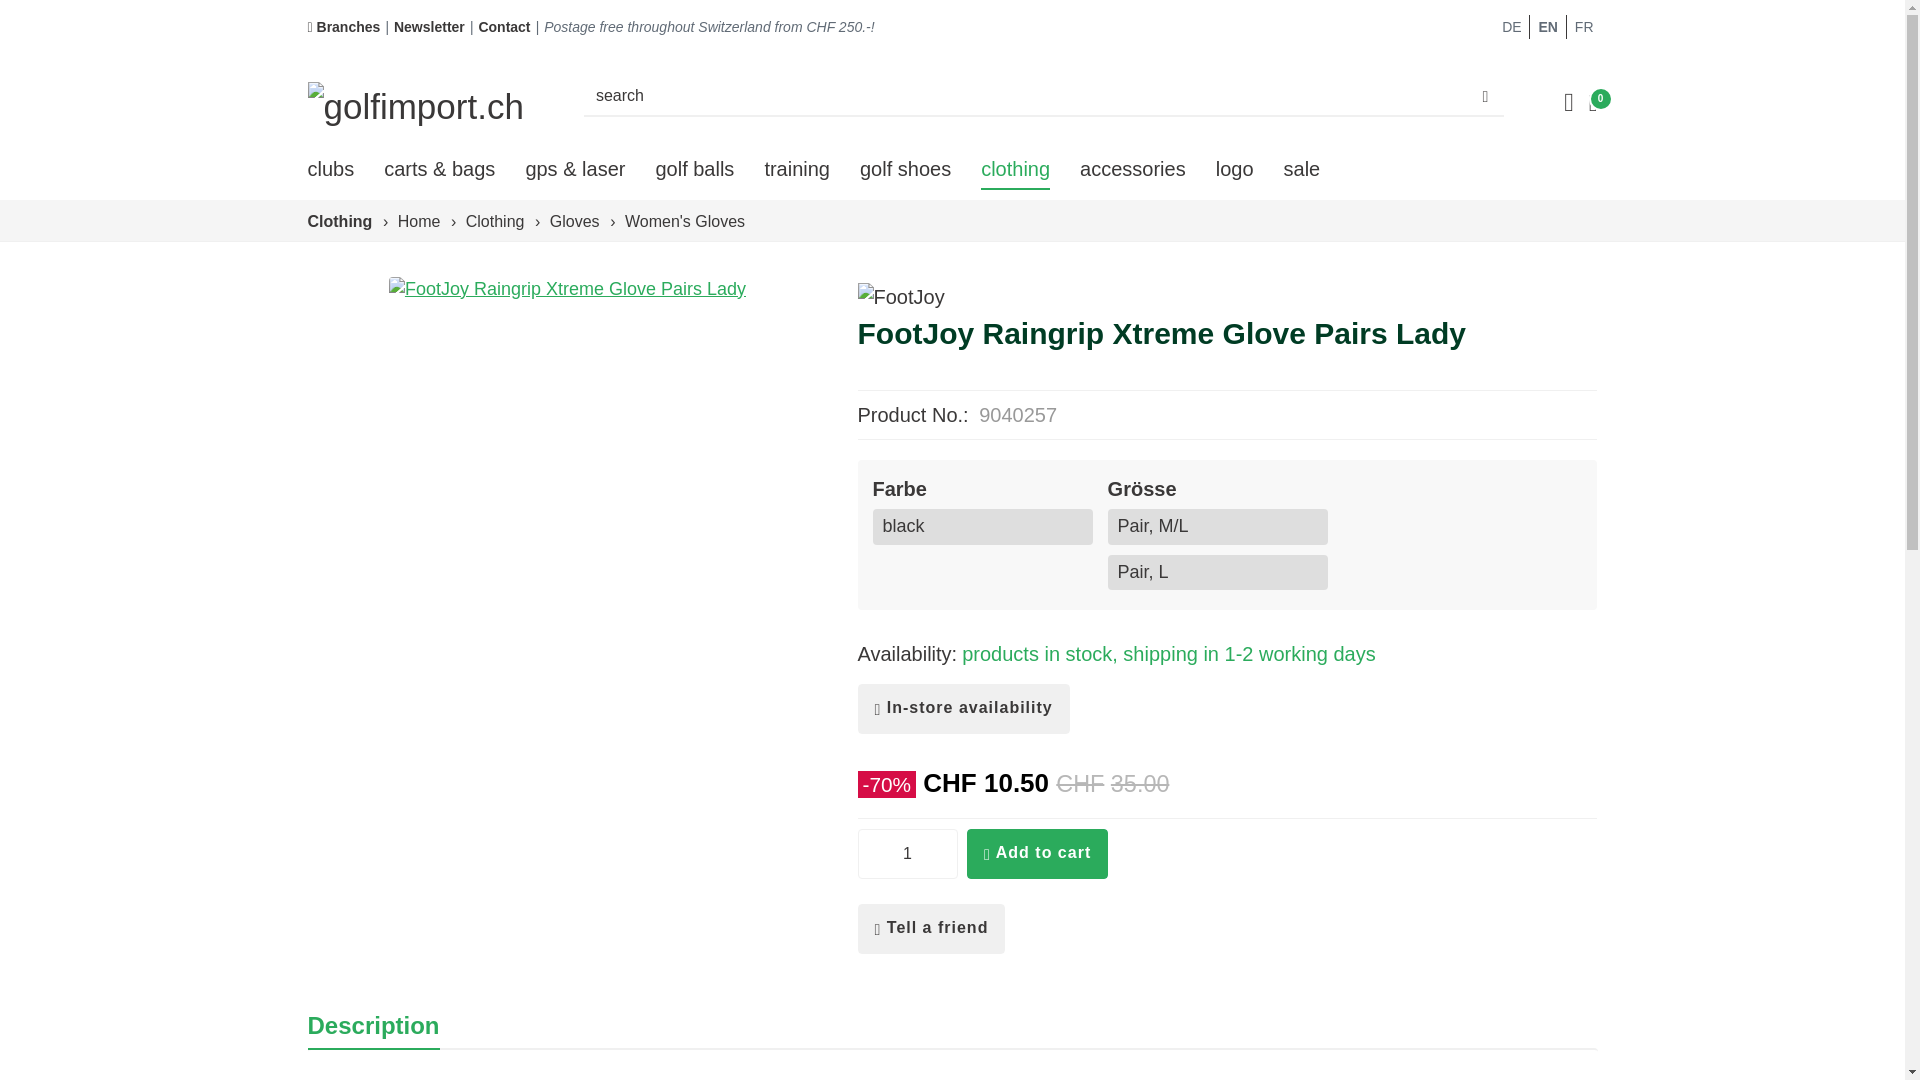  I want to click on Click to see details, so click(568, 290).